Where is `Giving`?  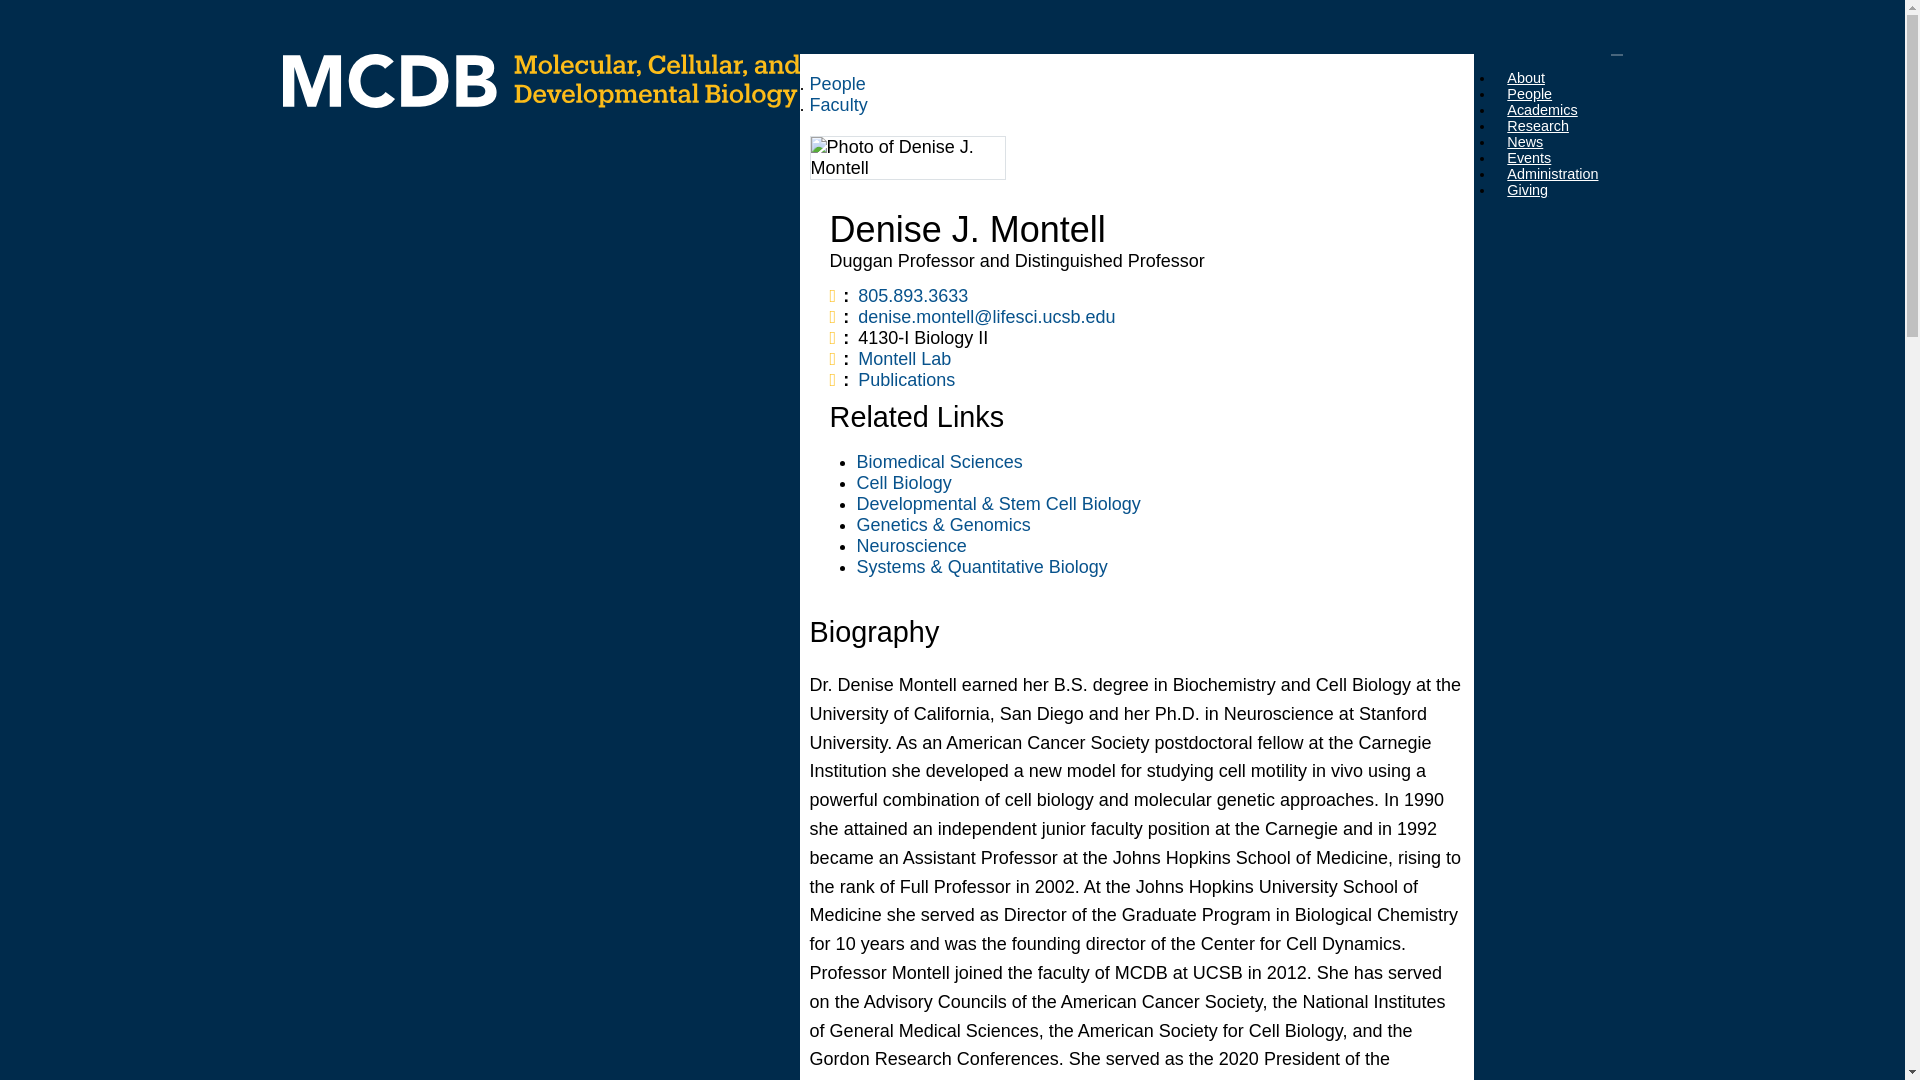 Giving is located at coordinates (1527, 190).